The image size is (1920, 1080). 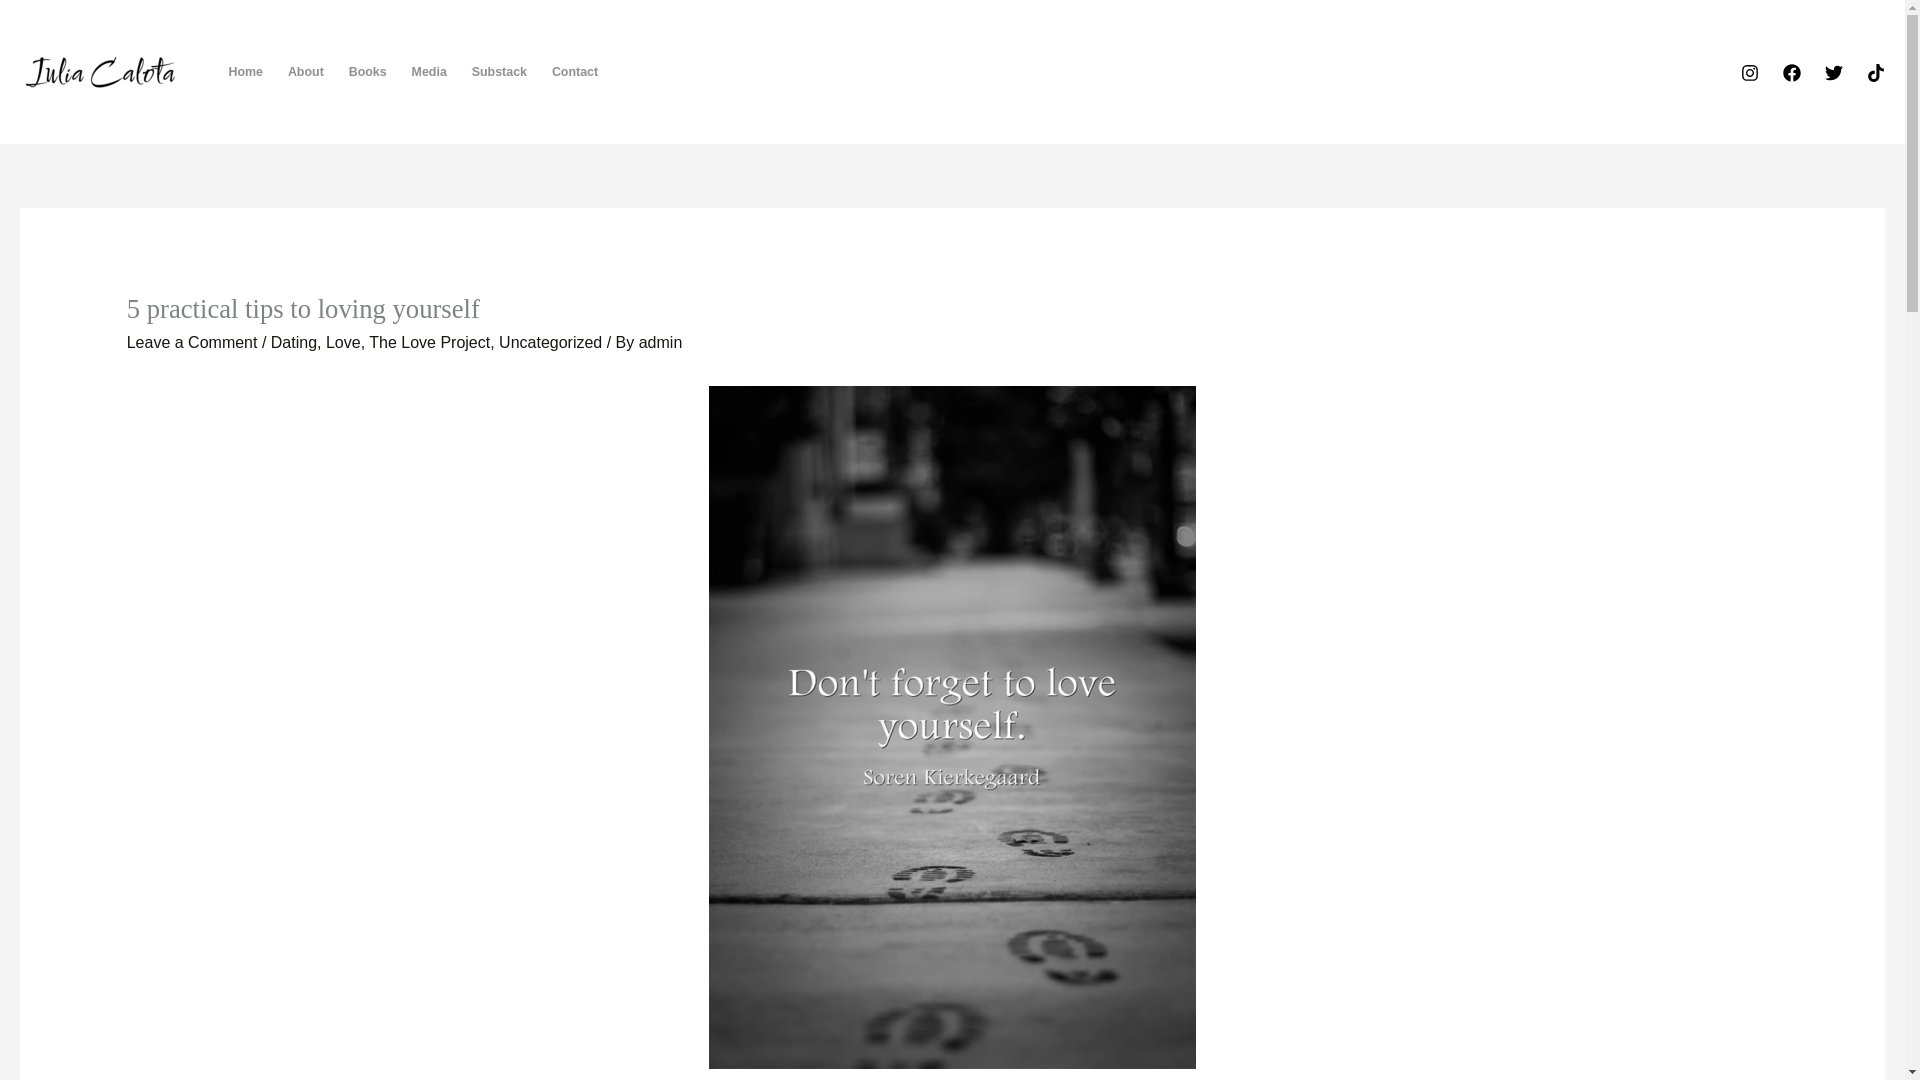 I want to click on View all posts by admin, so click(x=661, y=342).